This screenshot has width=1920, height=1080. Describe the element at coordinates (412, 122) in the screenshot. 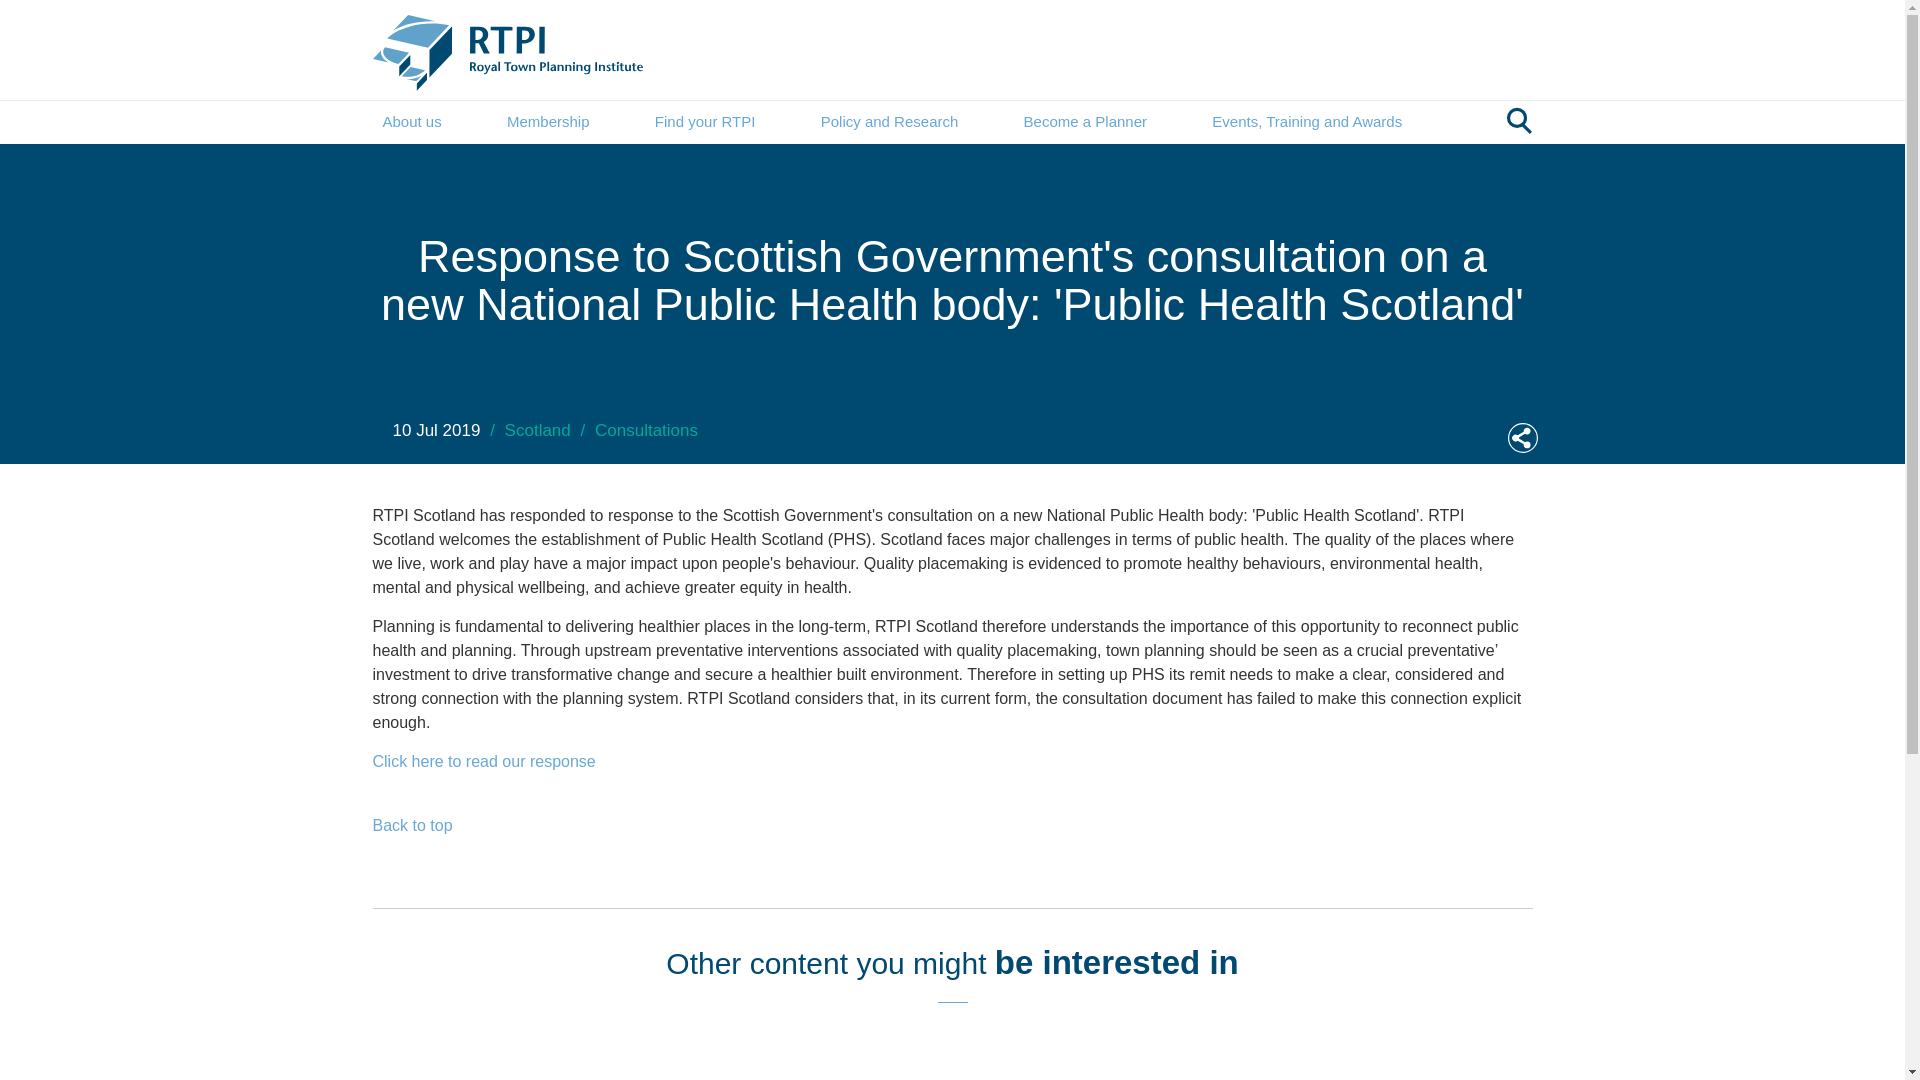

I see `About us` at that location.